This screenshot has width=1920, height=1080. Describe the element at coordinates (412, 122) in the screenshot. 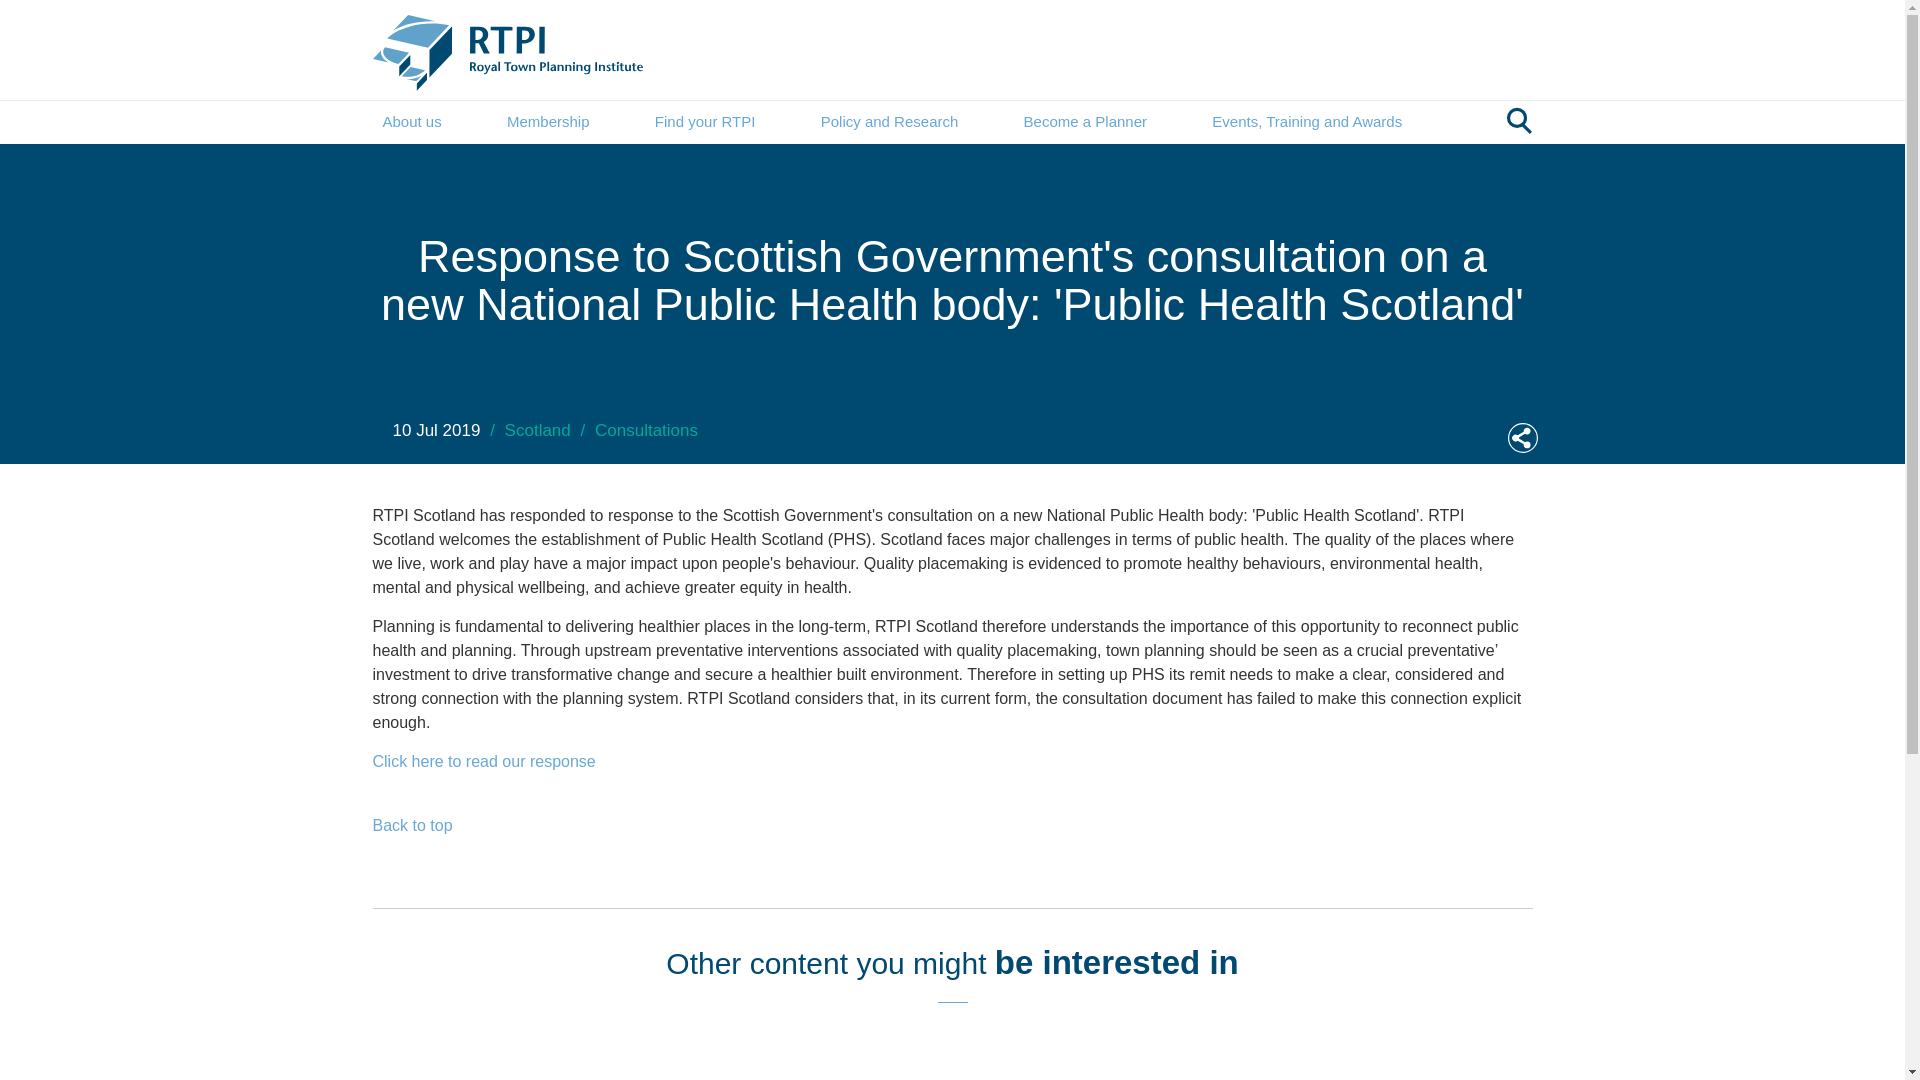

I see `About us` at that location.